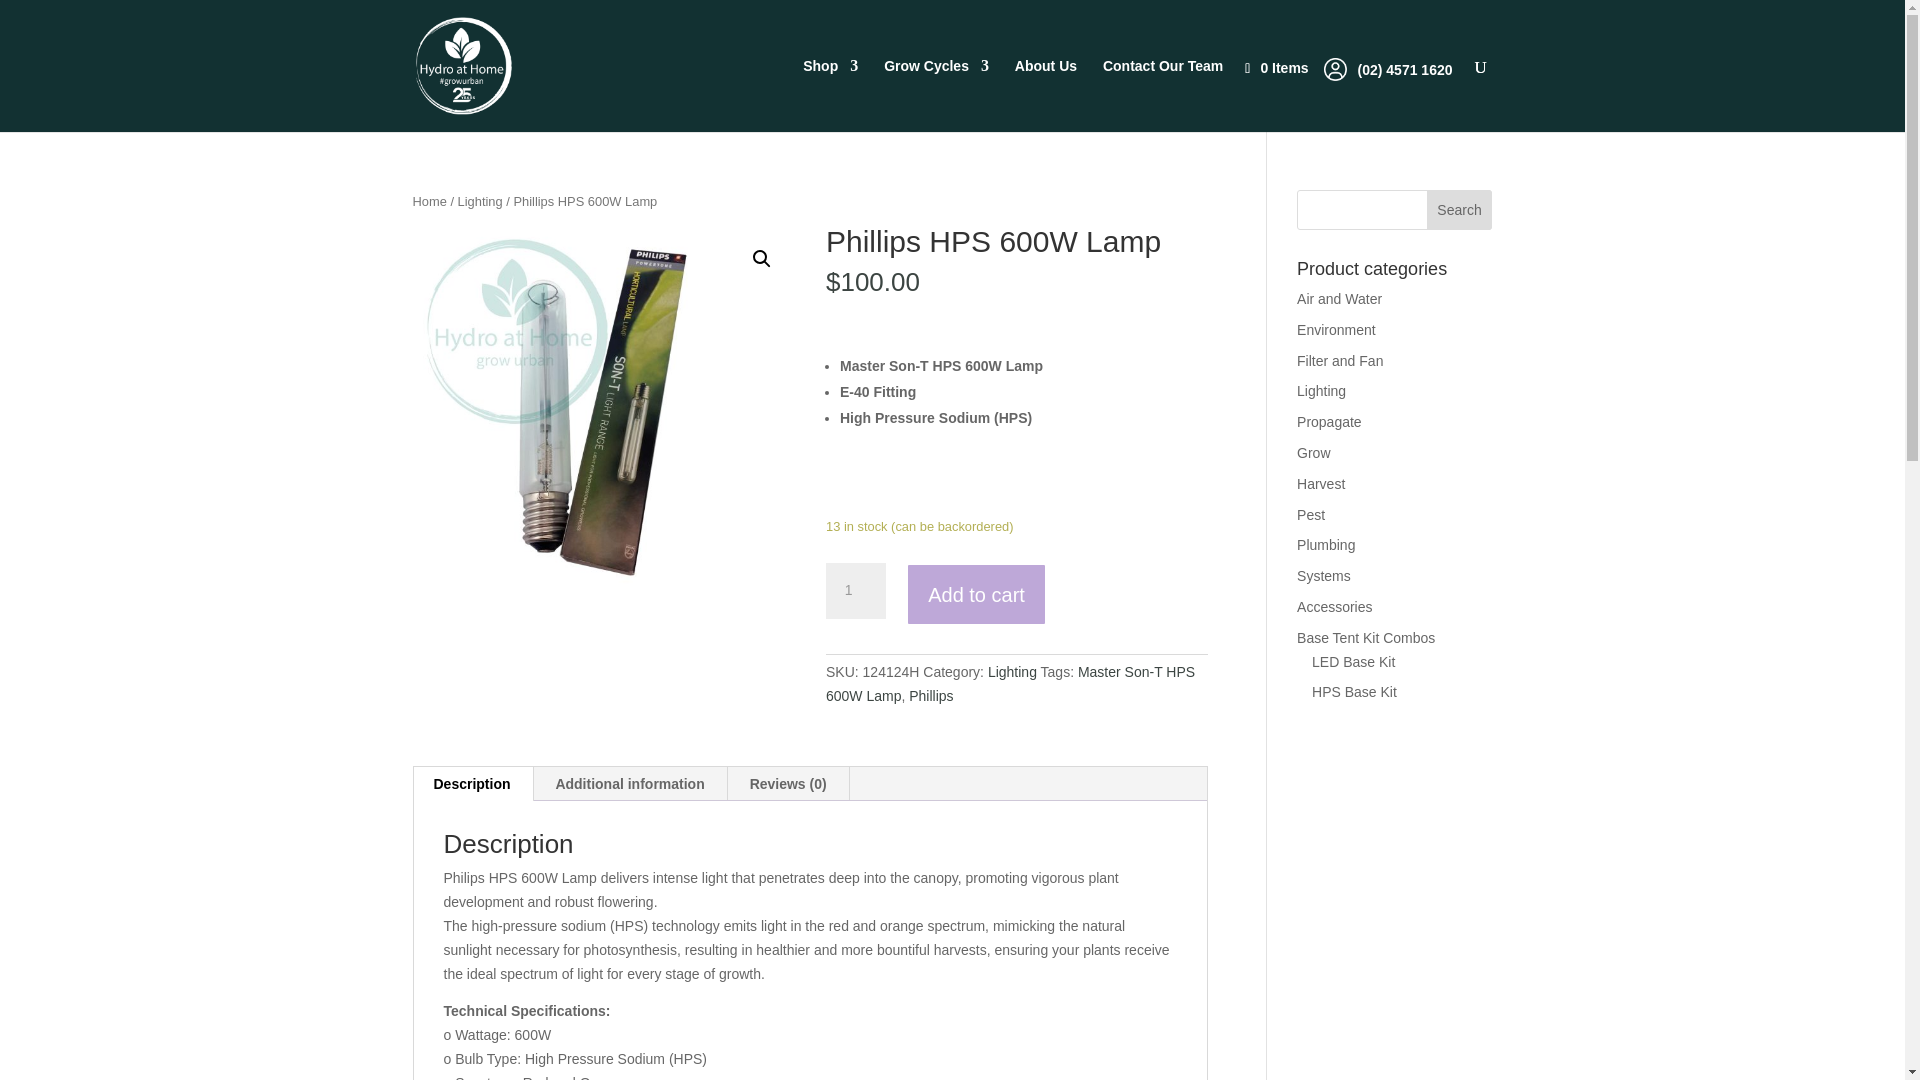 The height and width of the screenshot is (1080, 1920). I want to click on 0 Items, so click(1286, 68).